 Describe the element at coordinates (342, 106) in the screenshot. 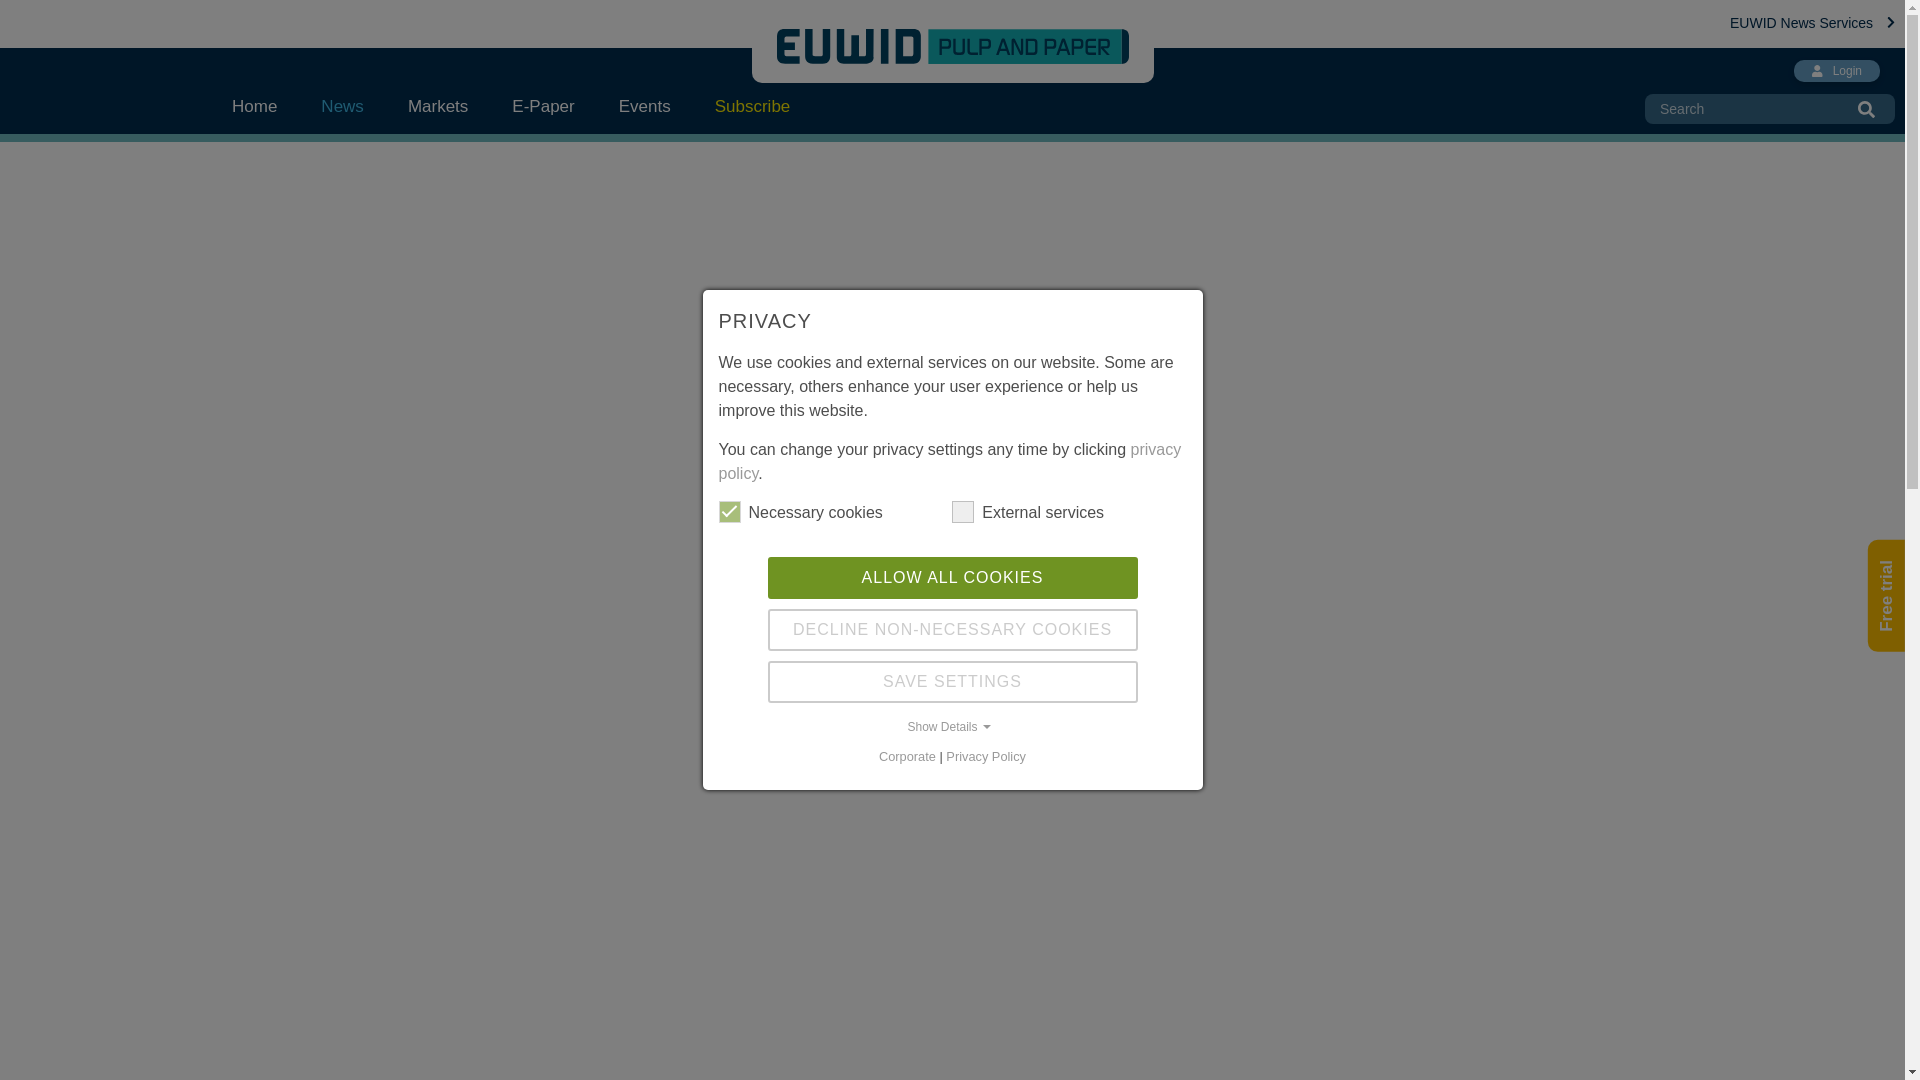

I see `News` at that location.